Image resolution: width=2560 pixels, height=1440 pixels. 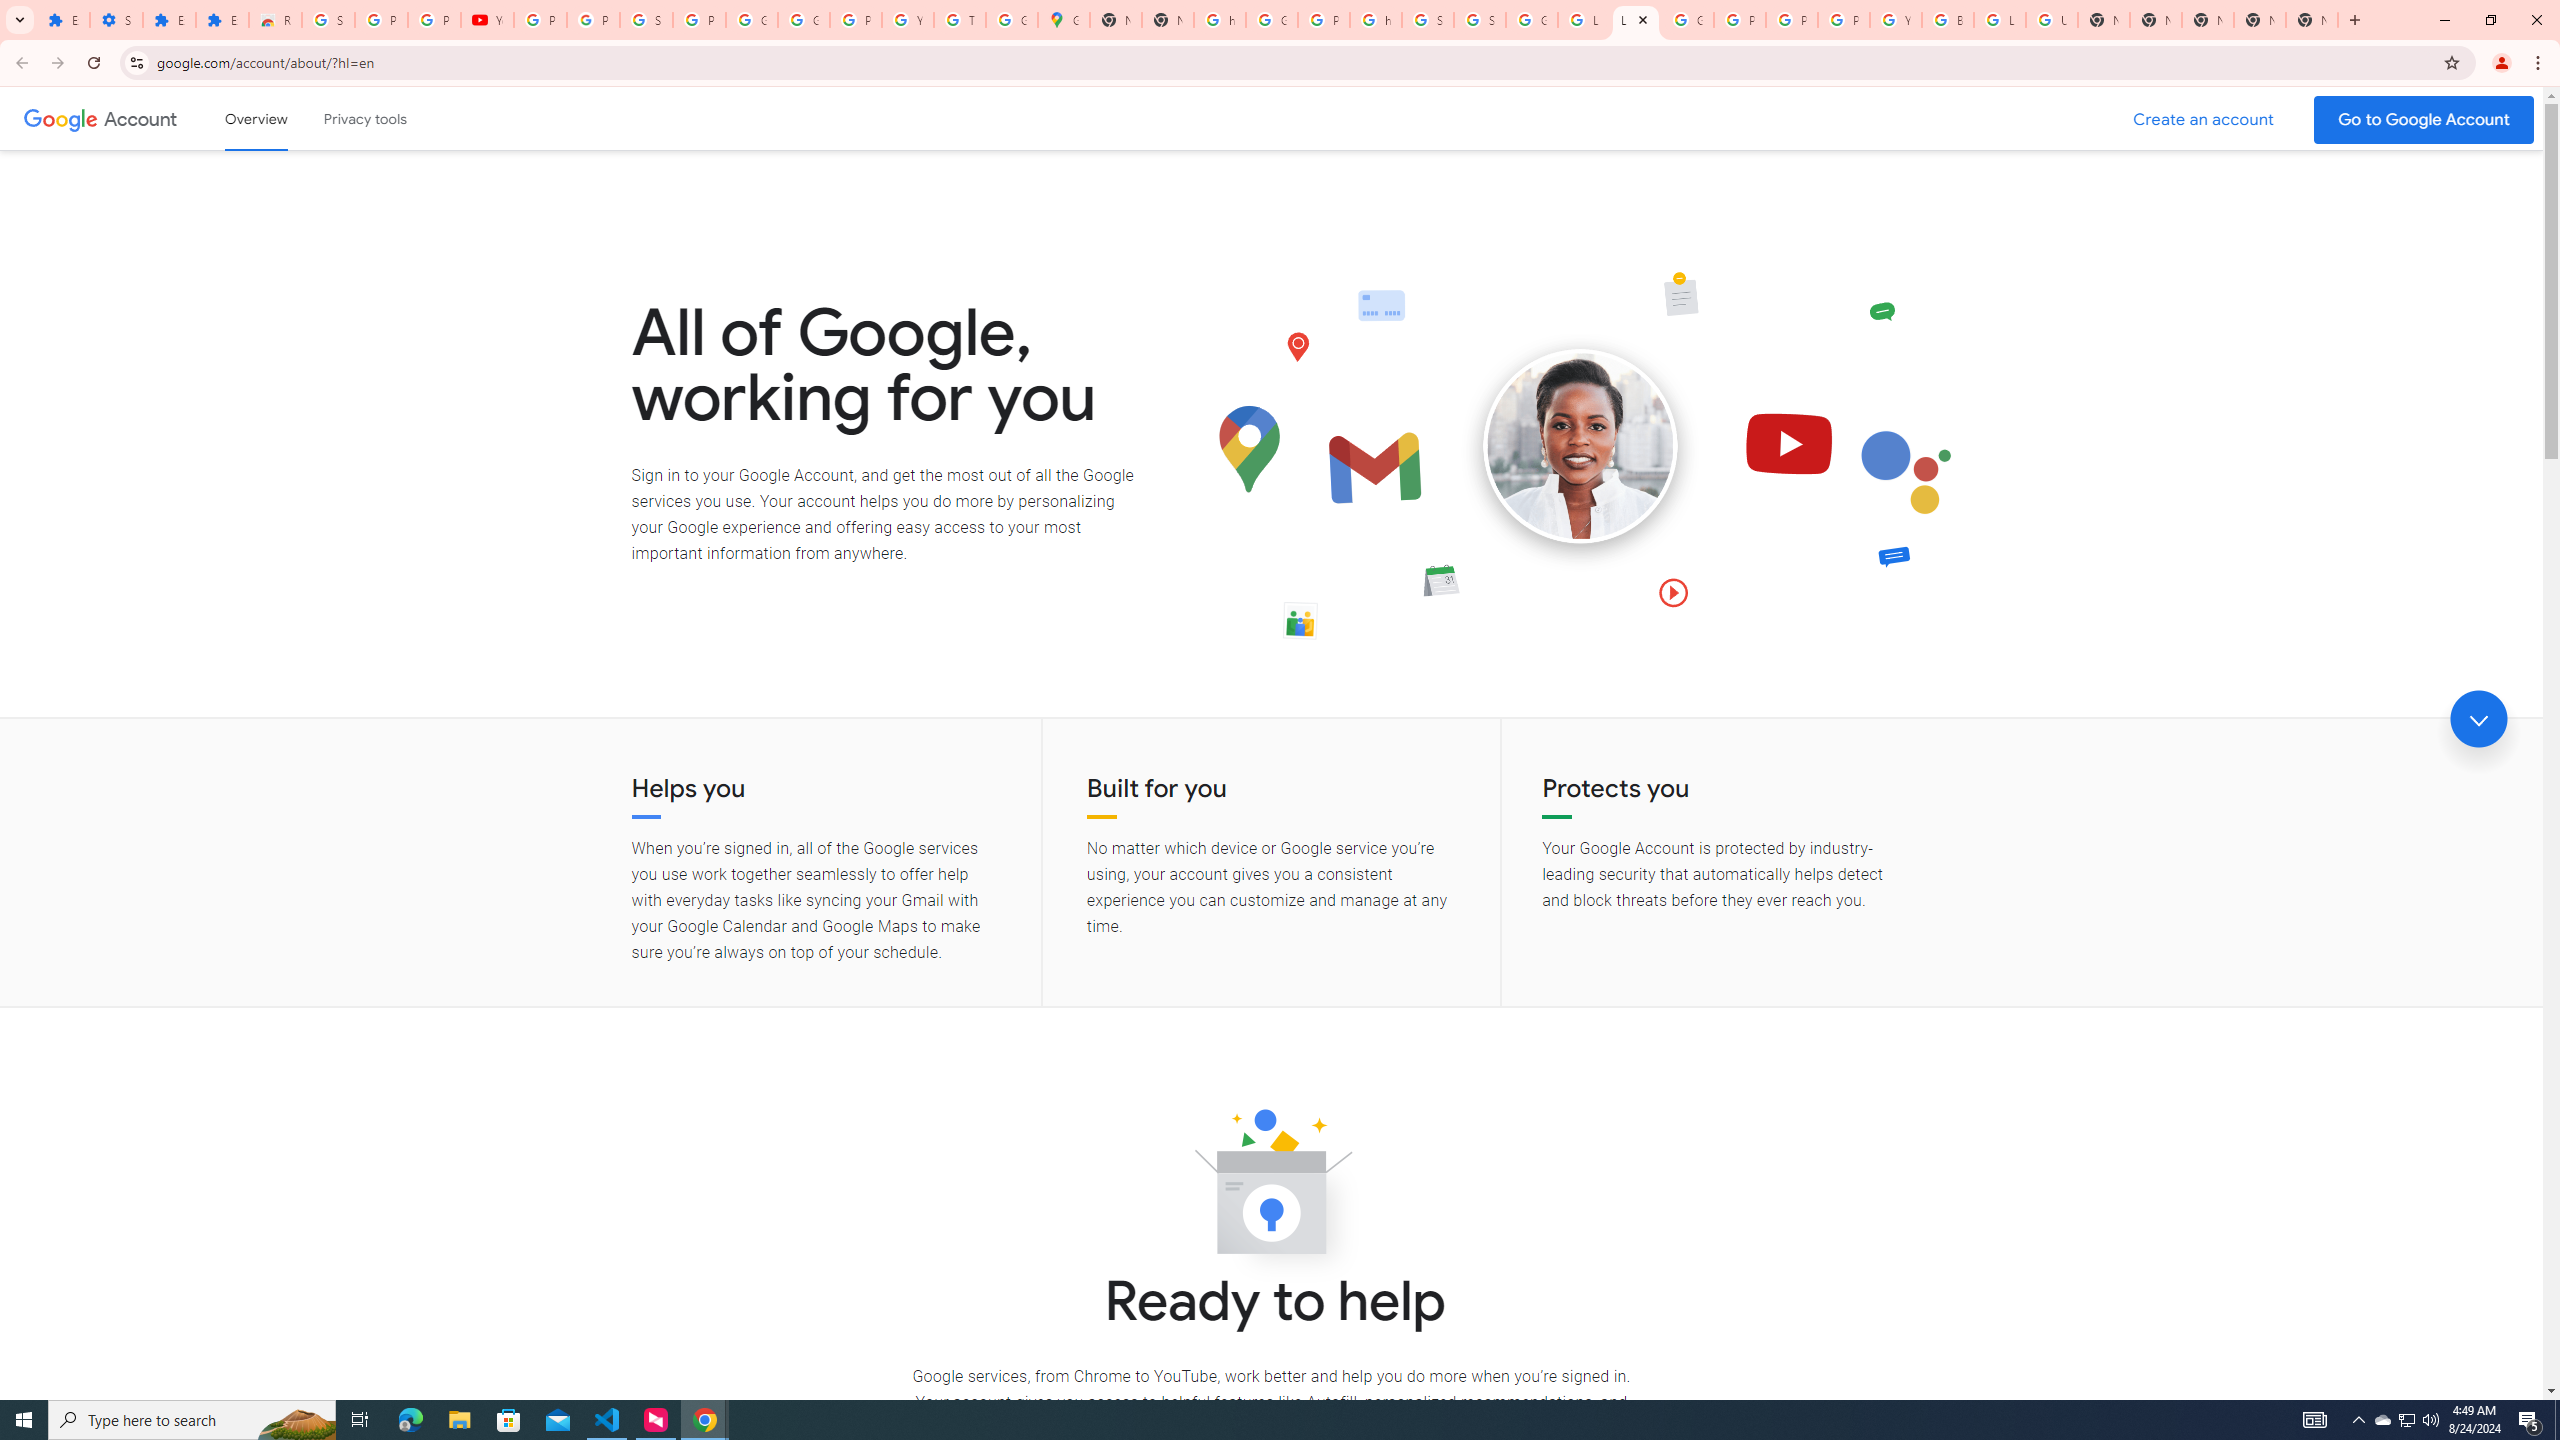 What do you see at coordinates (364, 118) in the screenshot?
I see `Privacy tools` at bounding box center [364, 118].